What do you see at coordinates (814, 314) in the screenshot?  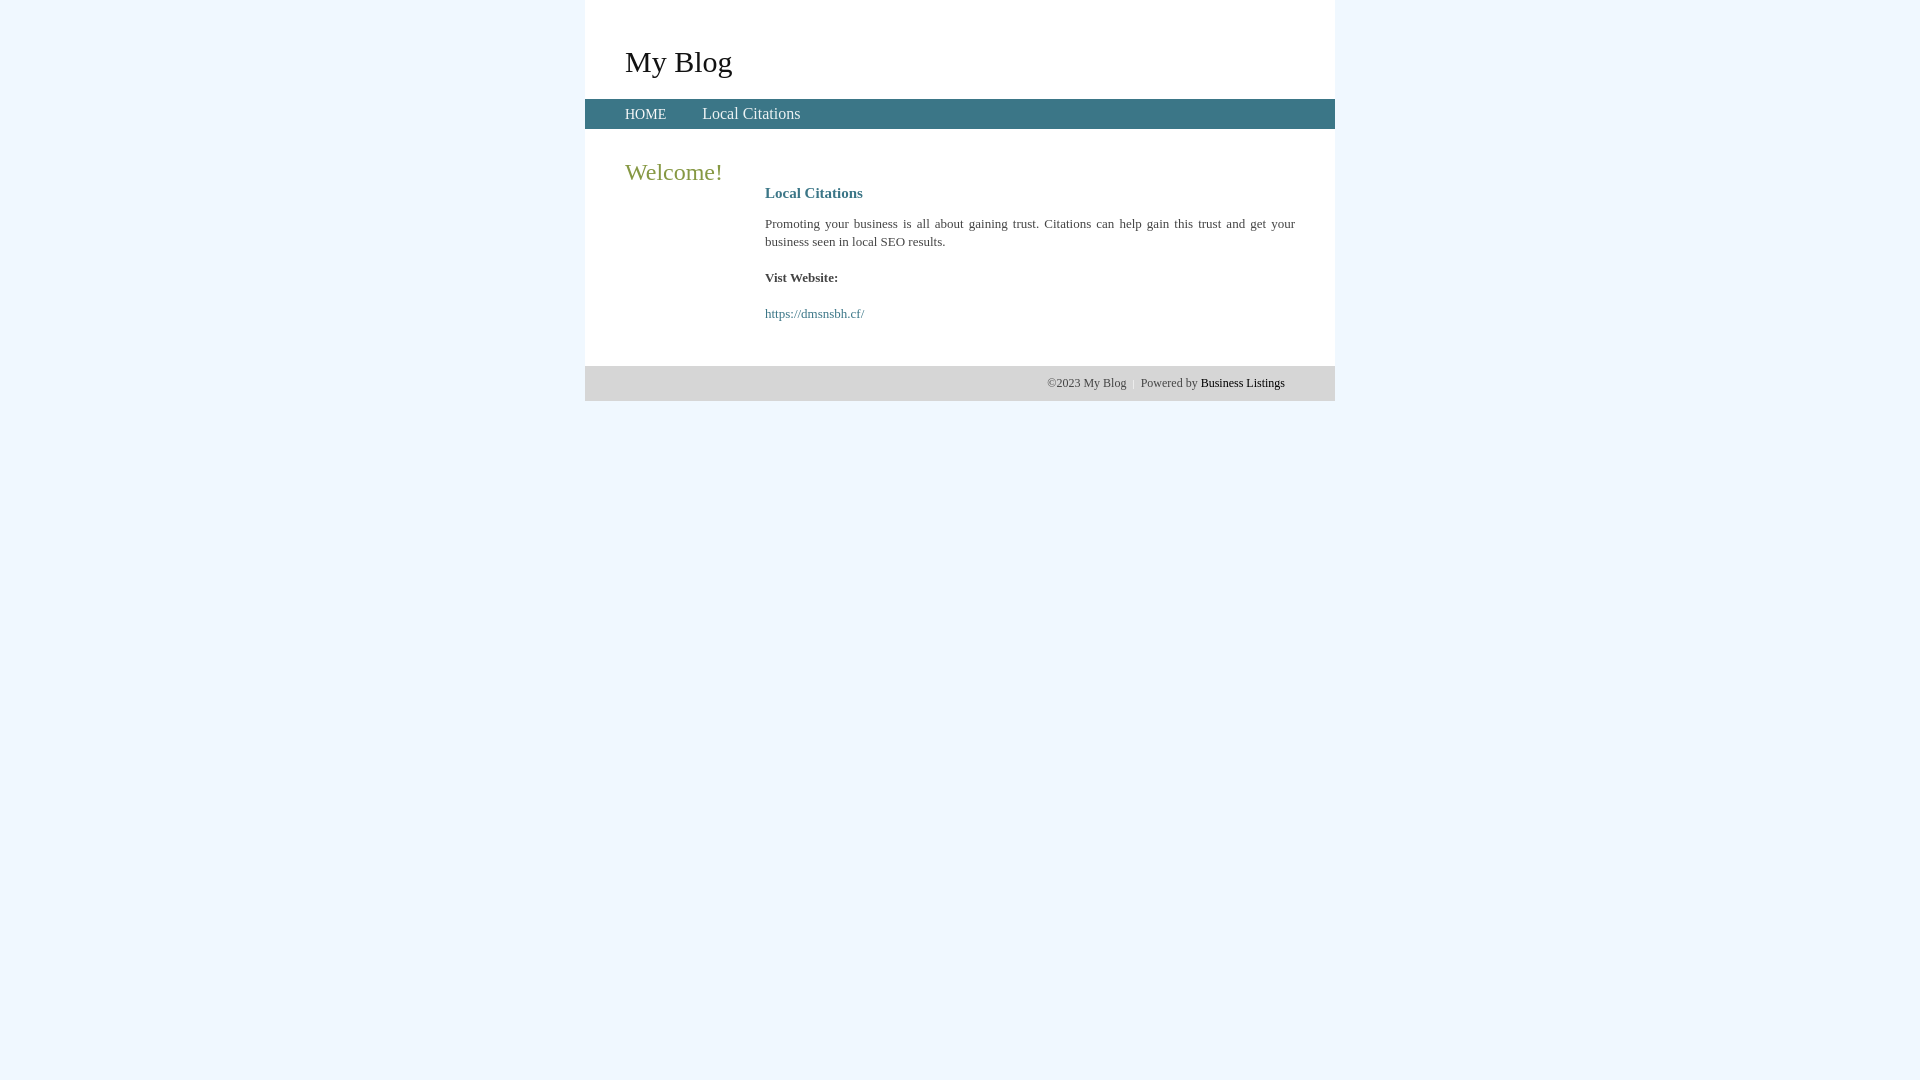 I see `https://dmsnsbh.cf/` at bounding box center [814, 314].